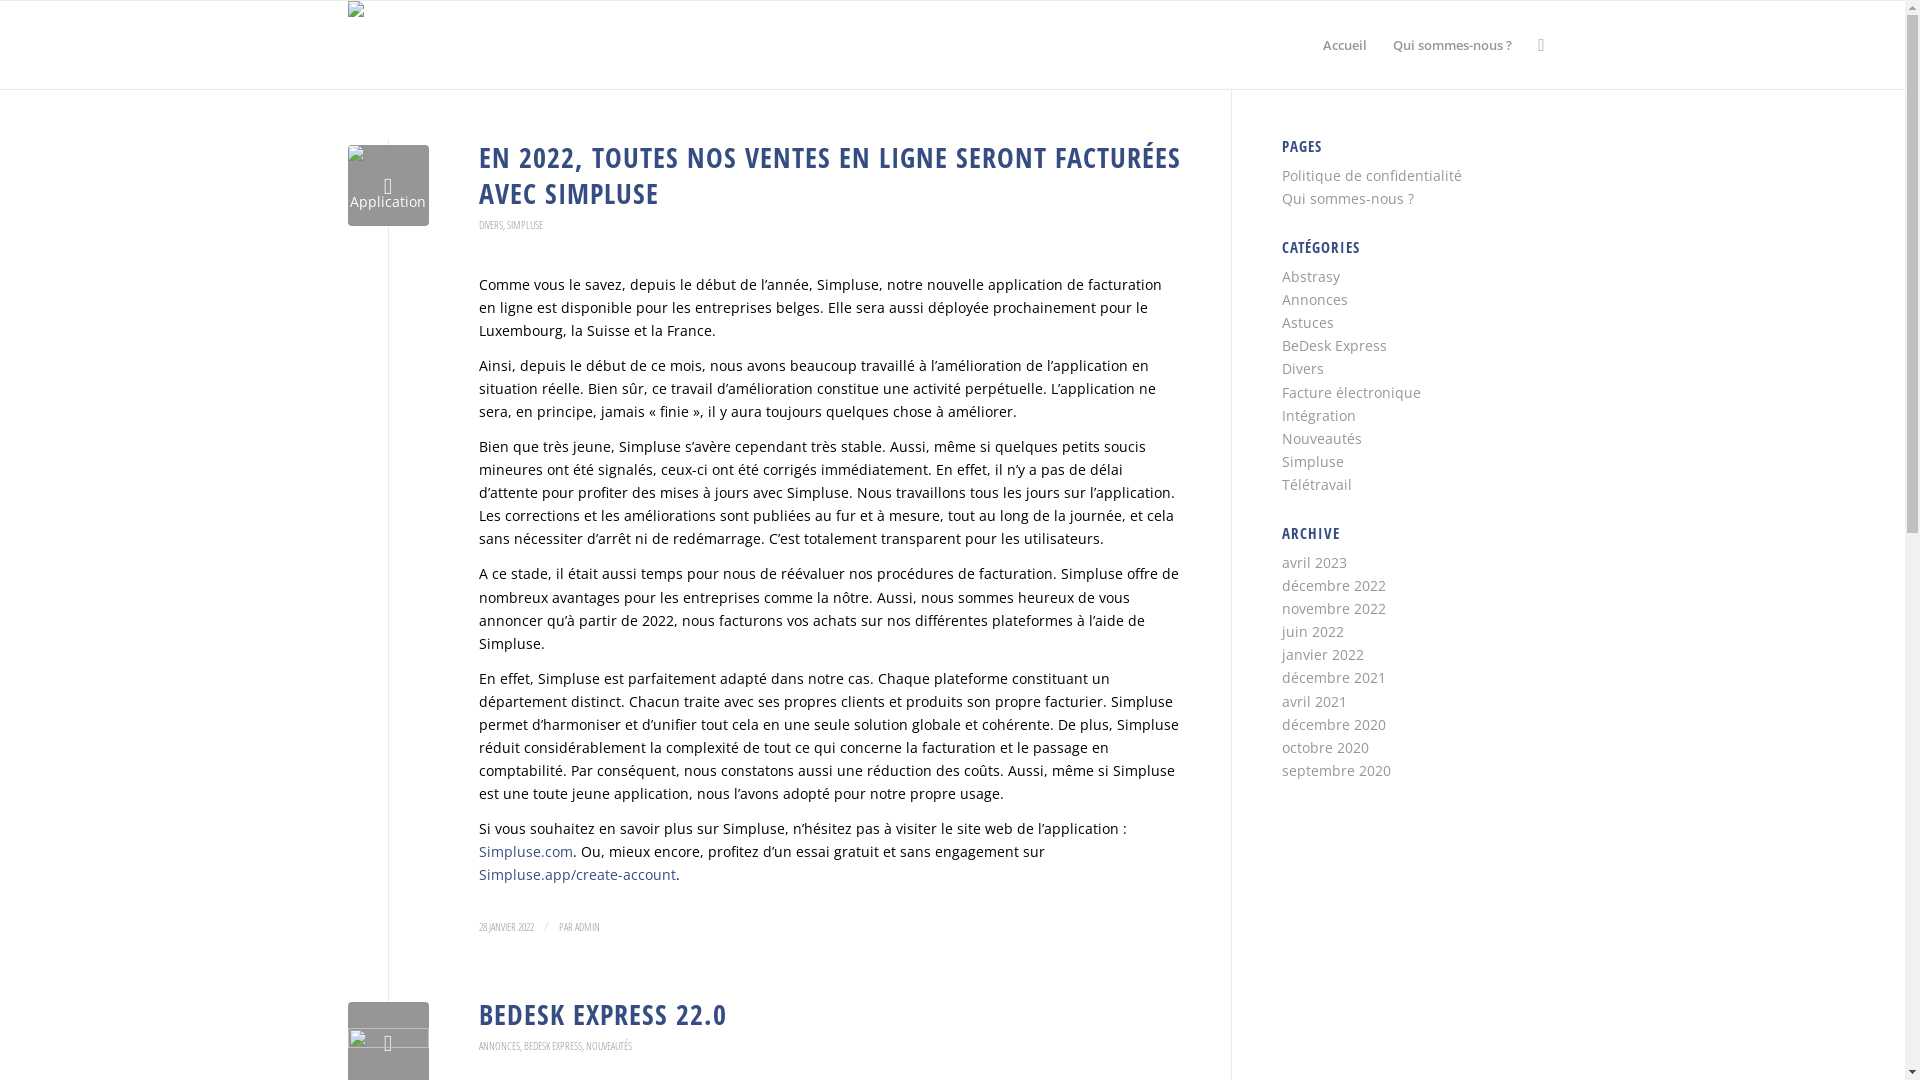 The width and height of the screenshot is (1920, 1080). What do you see at coordinates (1315, 300) in the screenshot?
I see `Annonces` at bounding box center [1315, 300].